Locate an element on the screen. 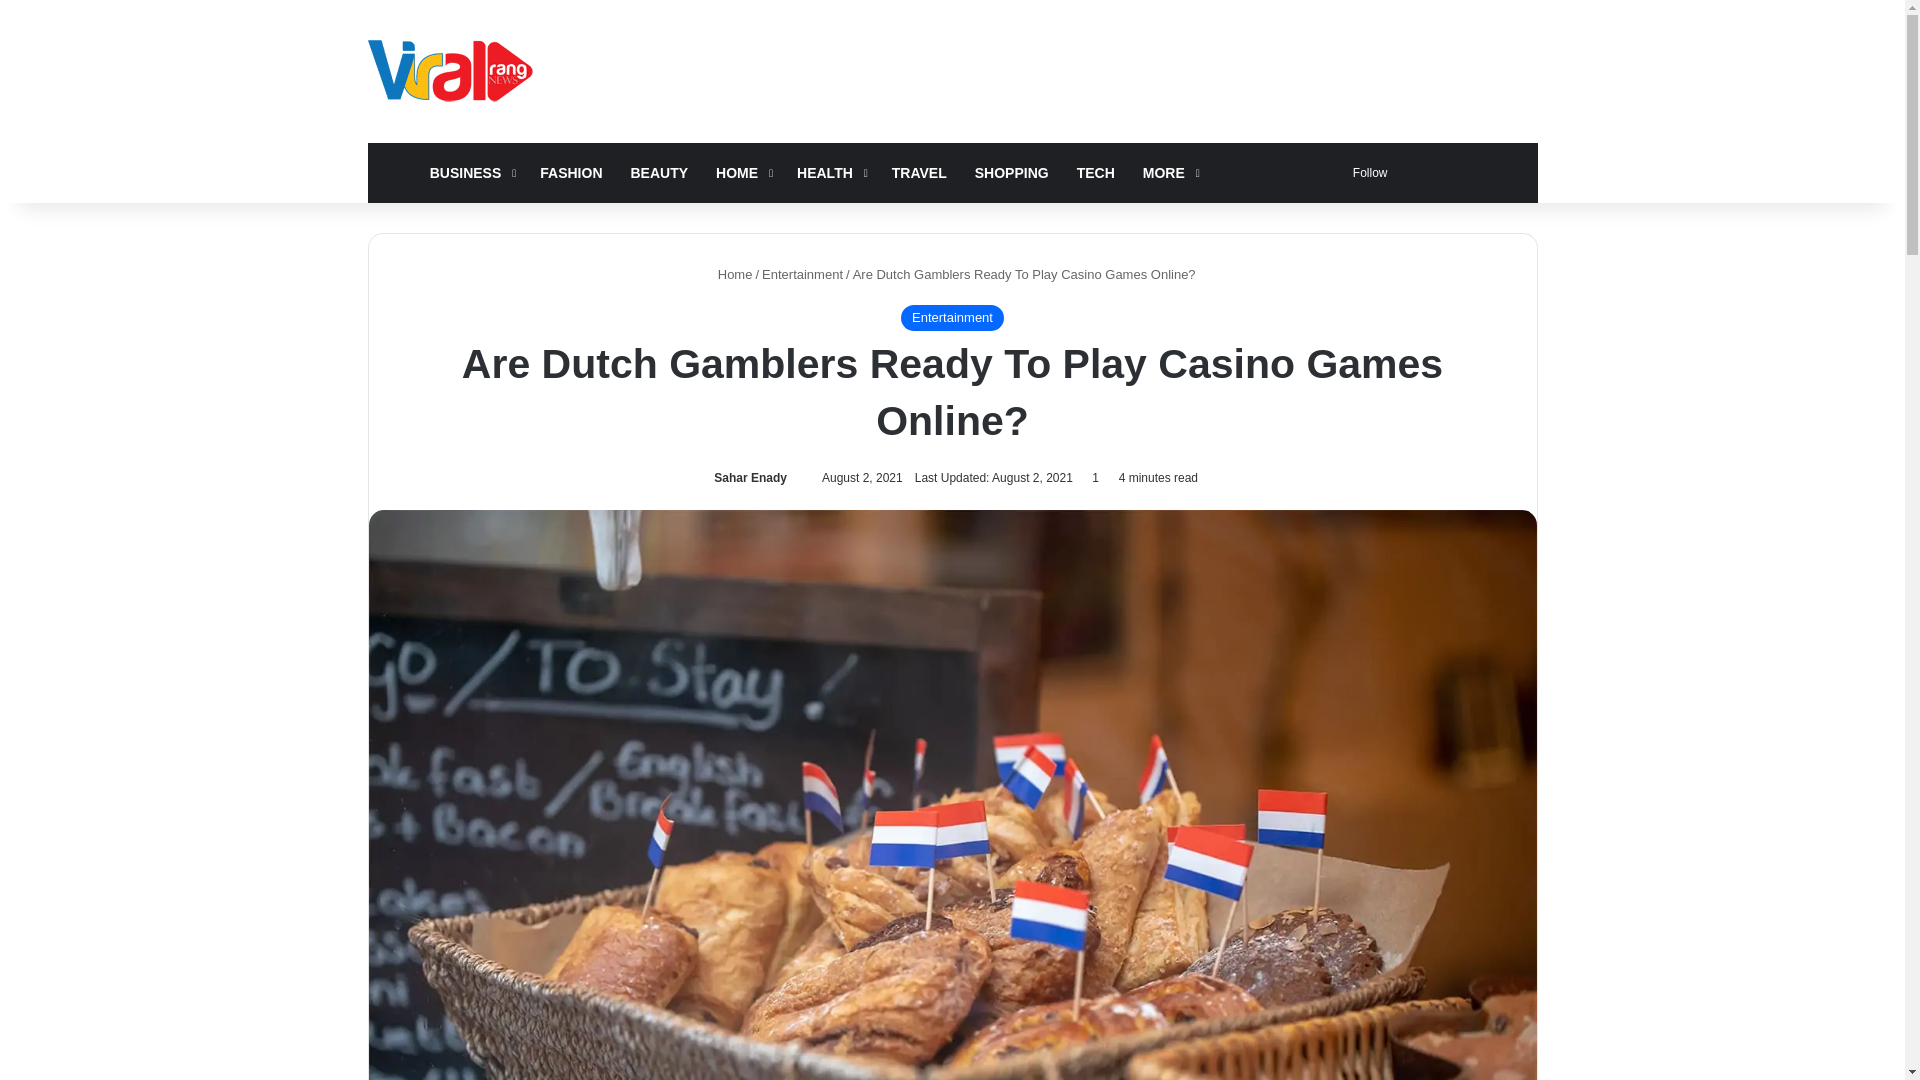 Image resolution: width=1920 pixels, height=1080 pixels. HEALTH is located at coordinates (830, 172).